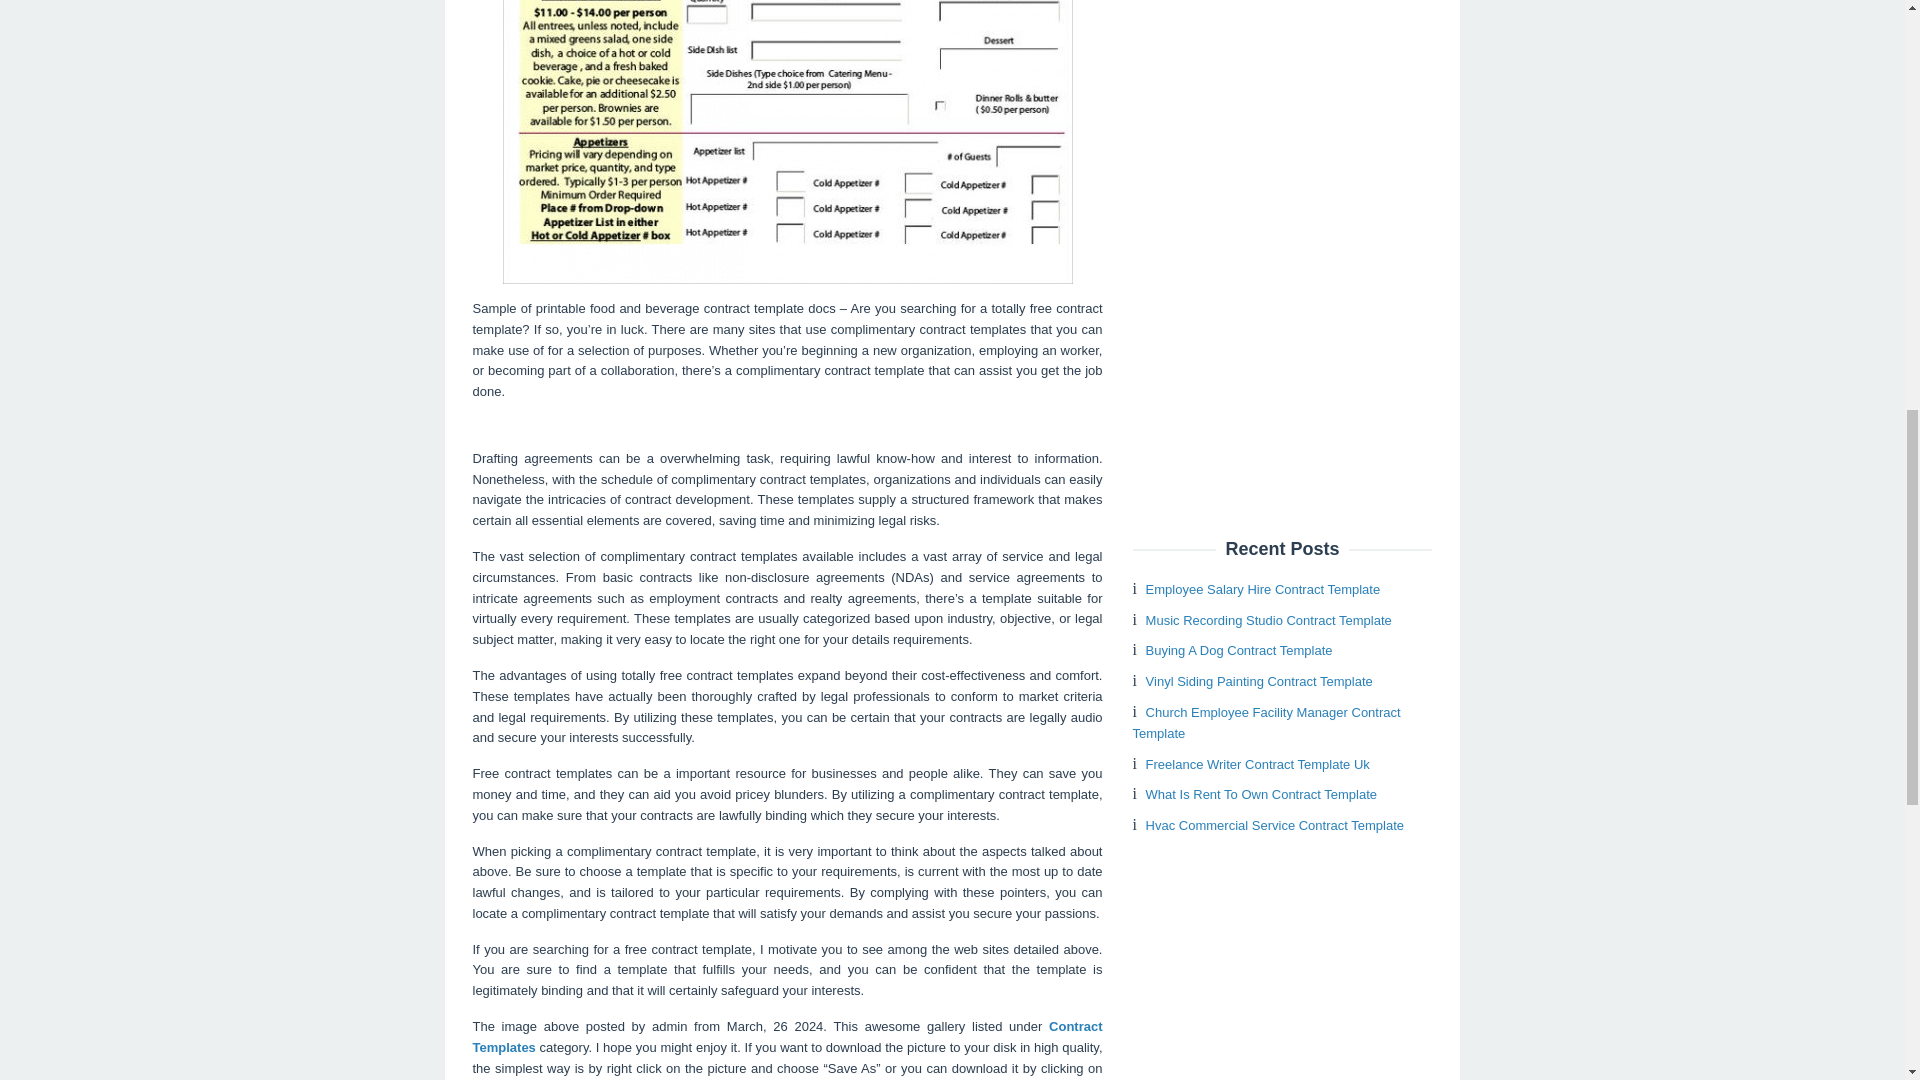 The height and width of the screenshot is (1080, 1920). What do you see at coordinates (1282, 248) in the screenshot?
I see `Advertisement` at bounding box center [1282, 248].